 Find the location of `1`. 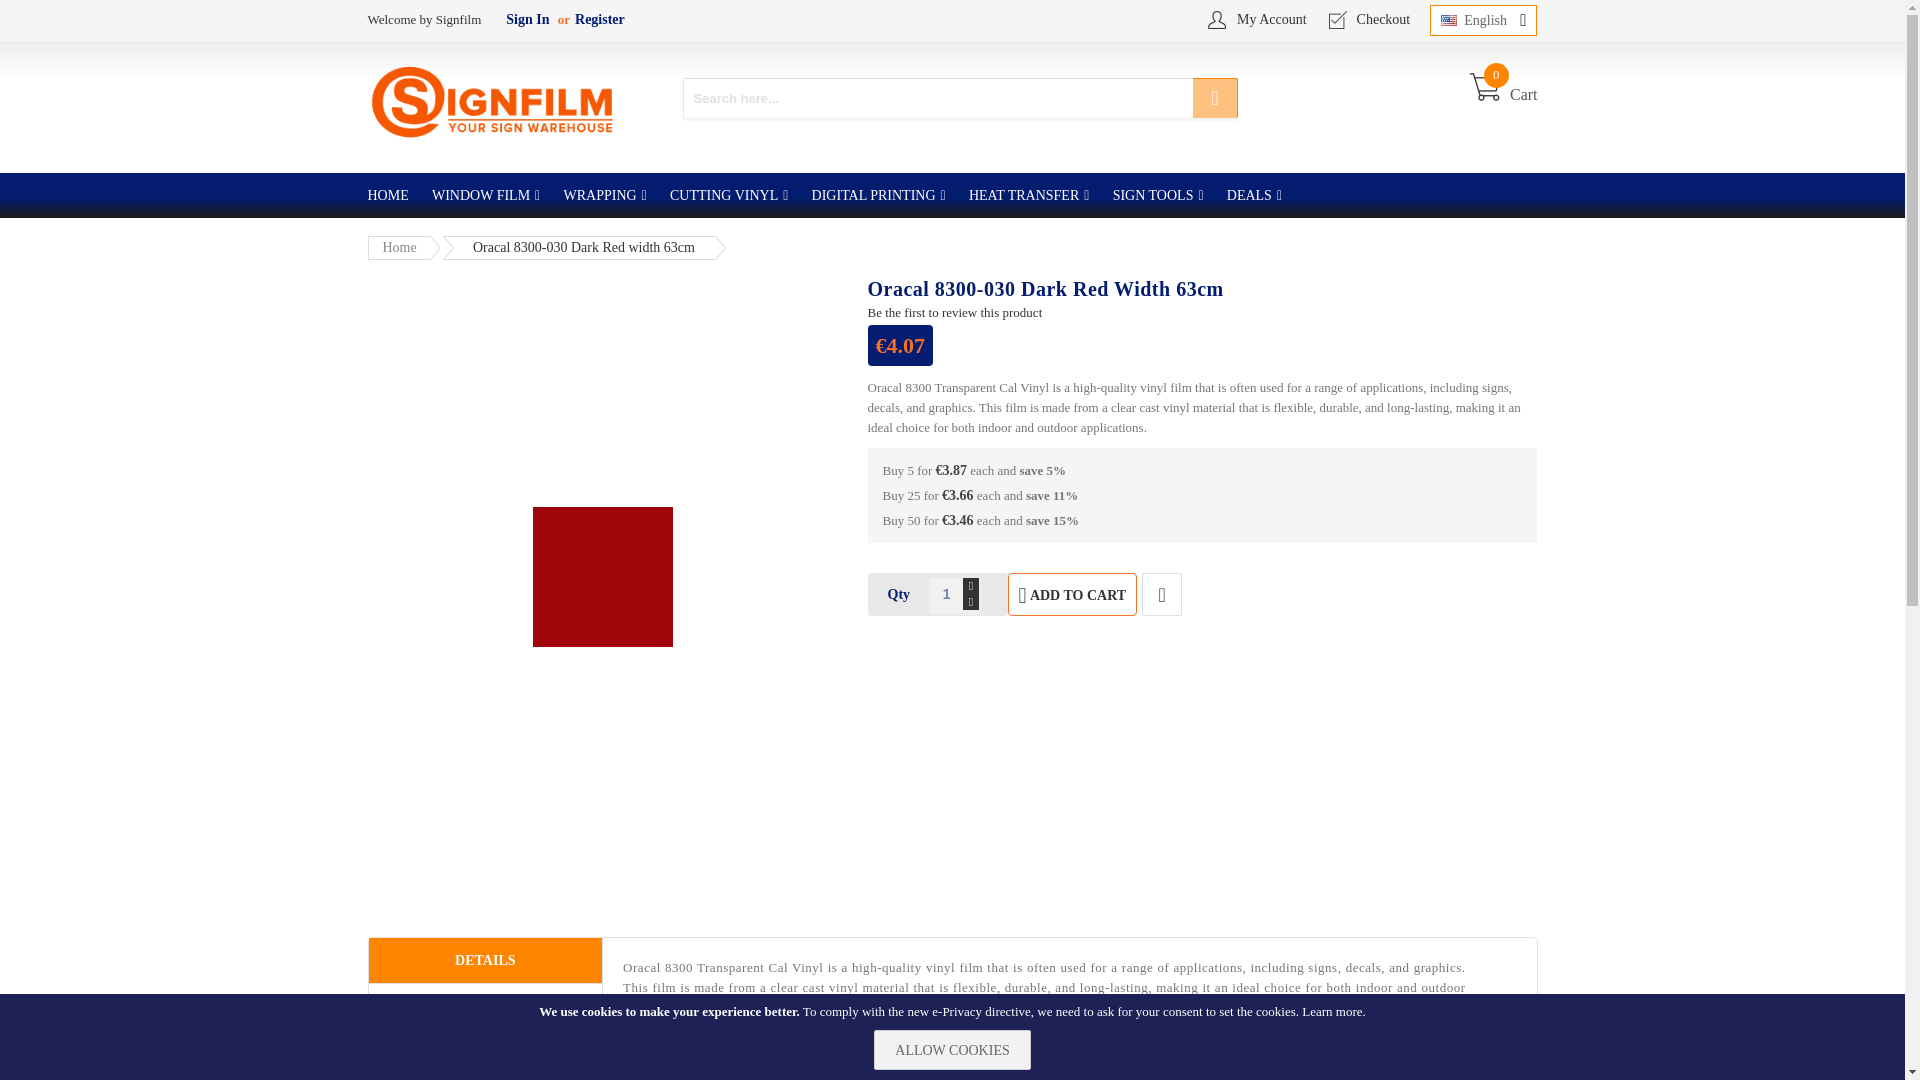

1 is located at coordinates (600, 20).